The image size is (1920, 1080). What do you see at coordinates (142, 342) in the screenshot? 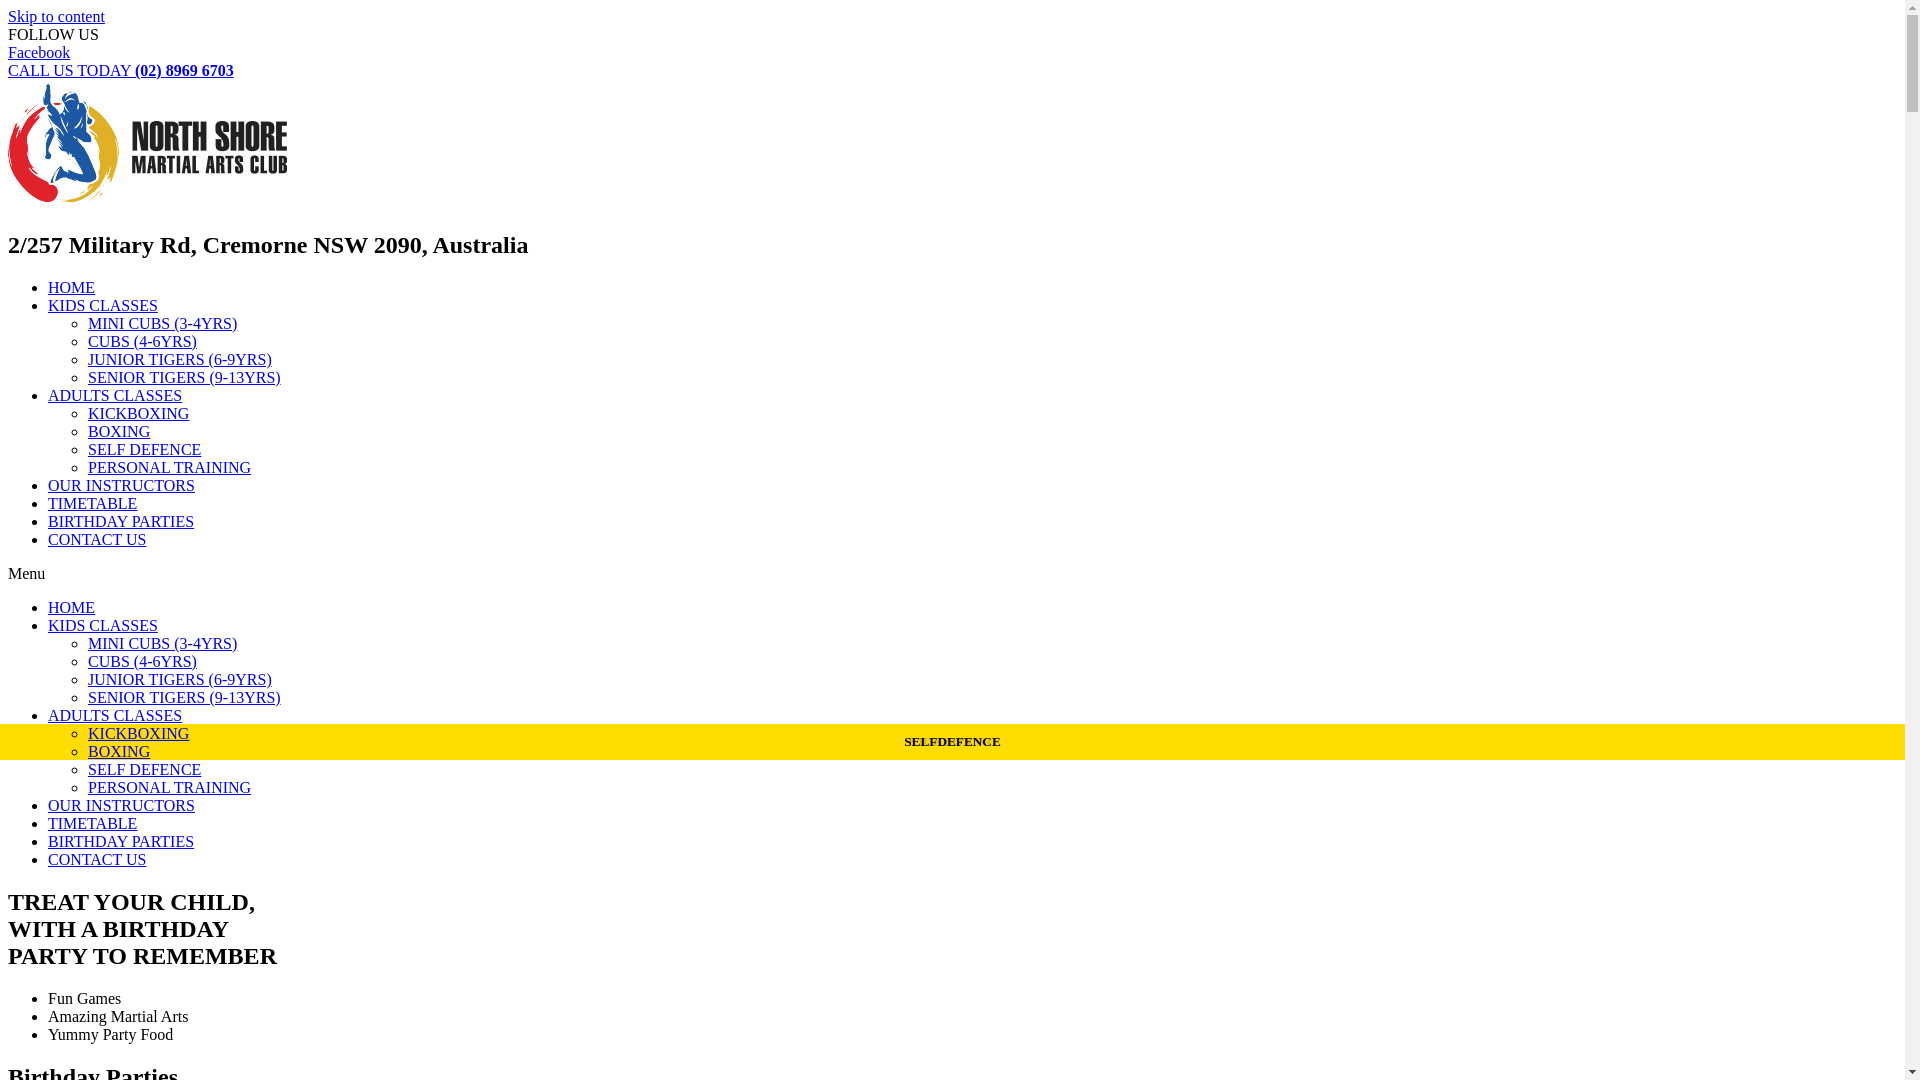
I see `CUBS (4-6YRS)` at bounding box center [142, 342].